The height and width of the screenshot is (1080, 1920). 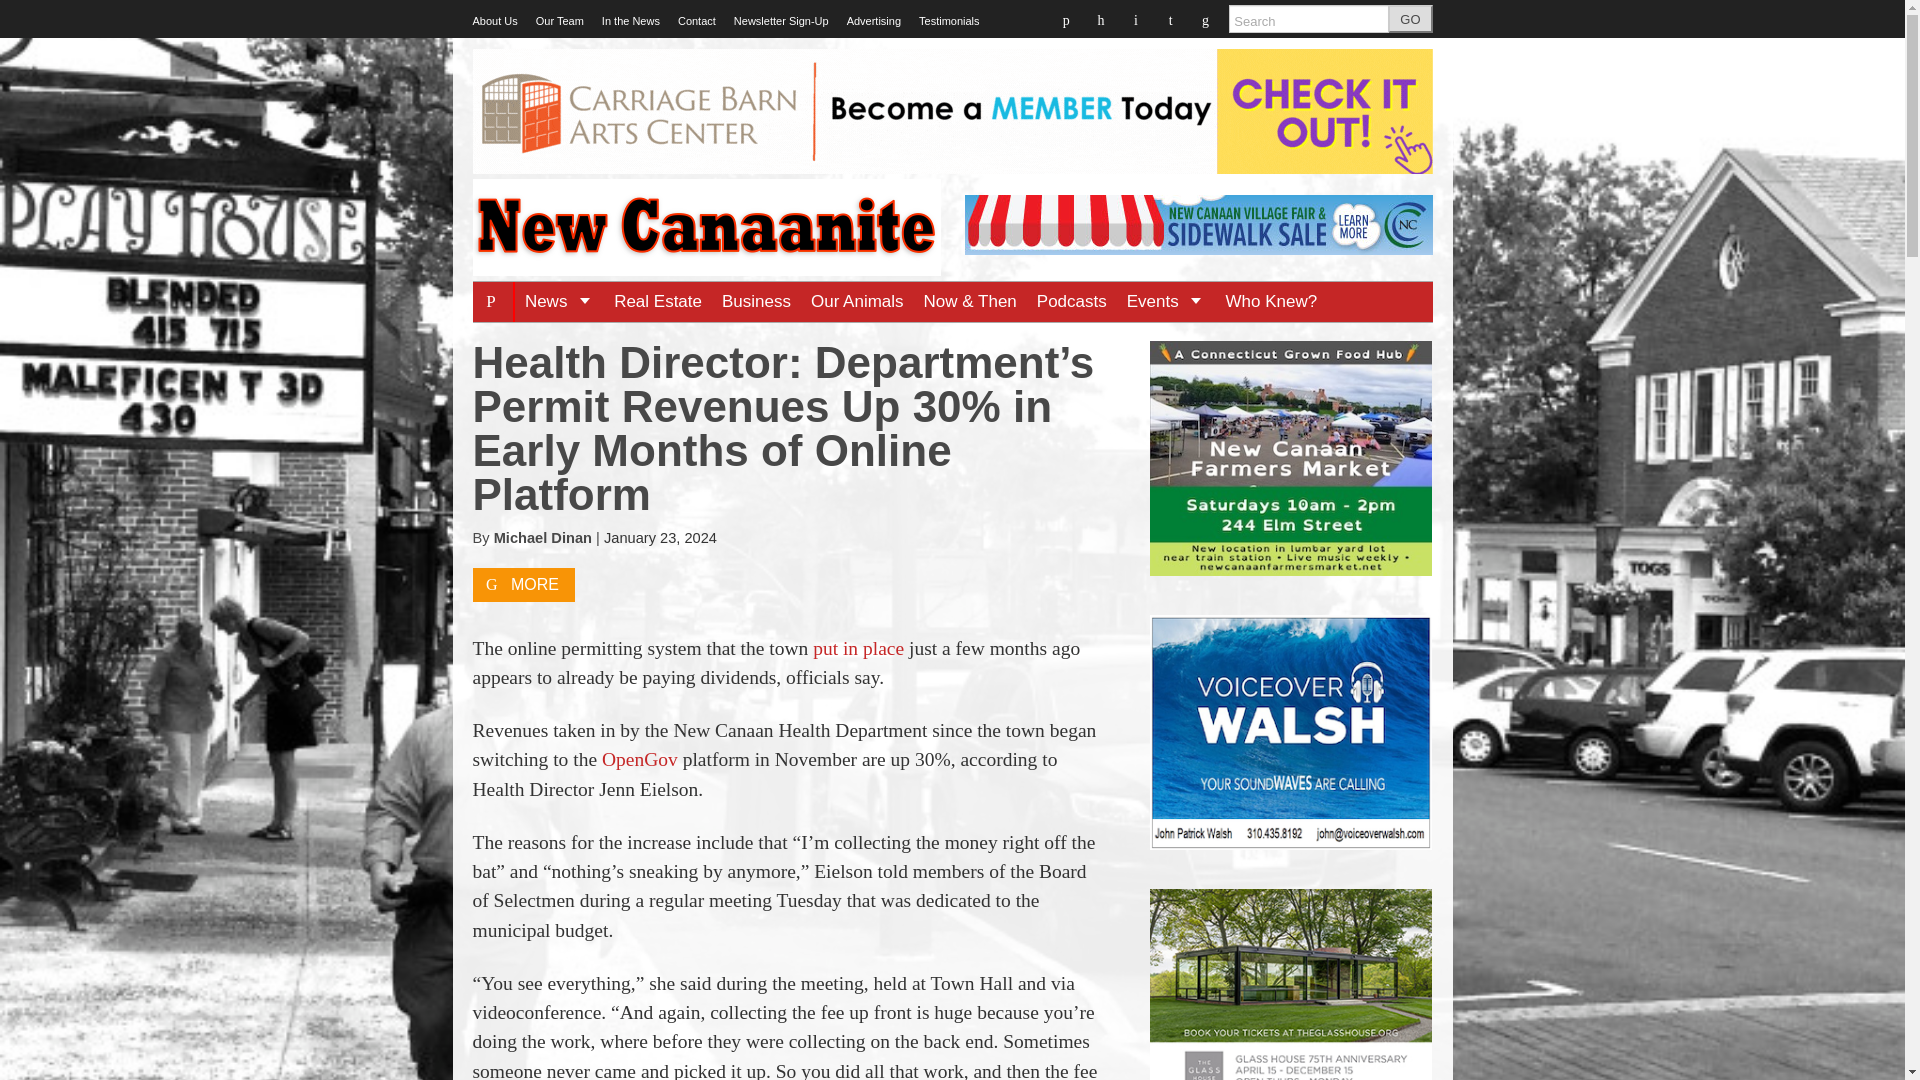 What do you see at coordinates (949, 21) in the screenshot?
I see `Testimonials` at bounding box center [949, 21].